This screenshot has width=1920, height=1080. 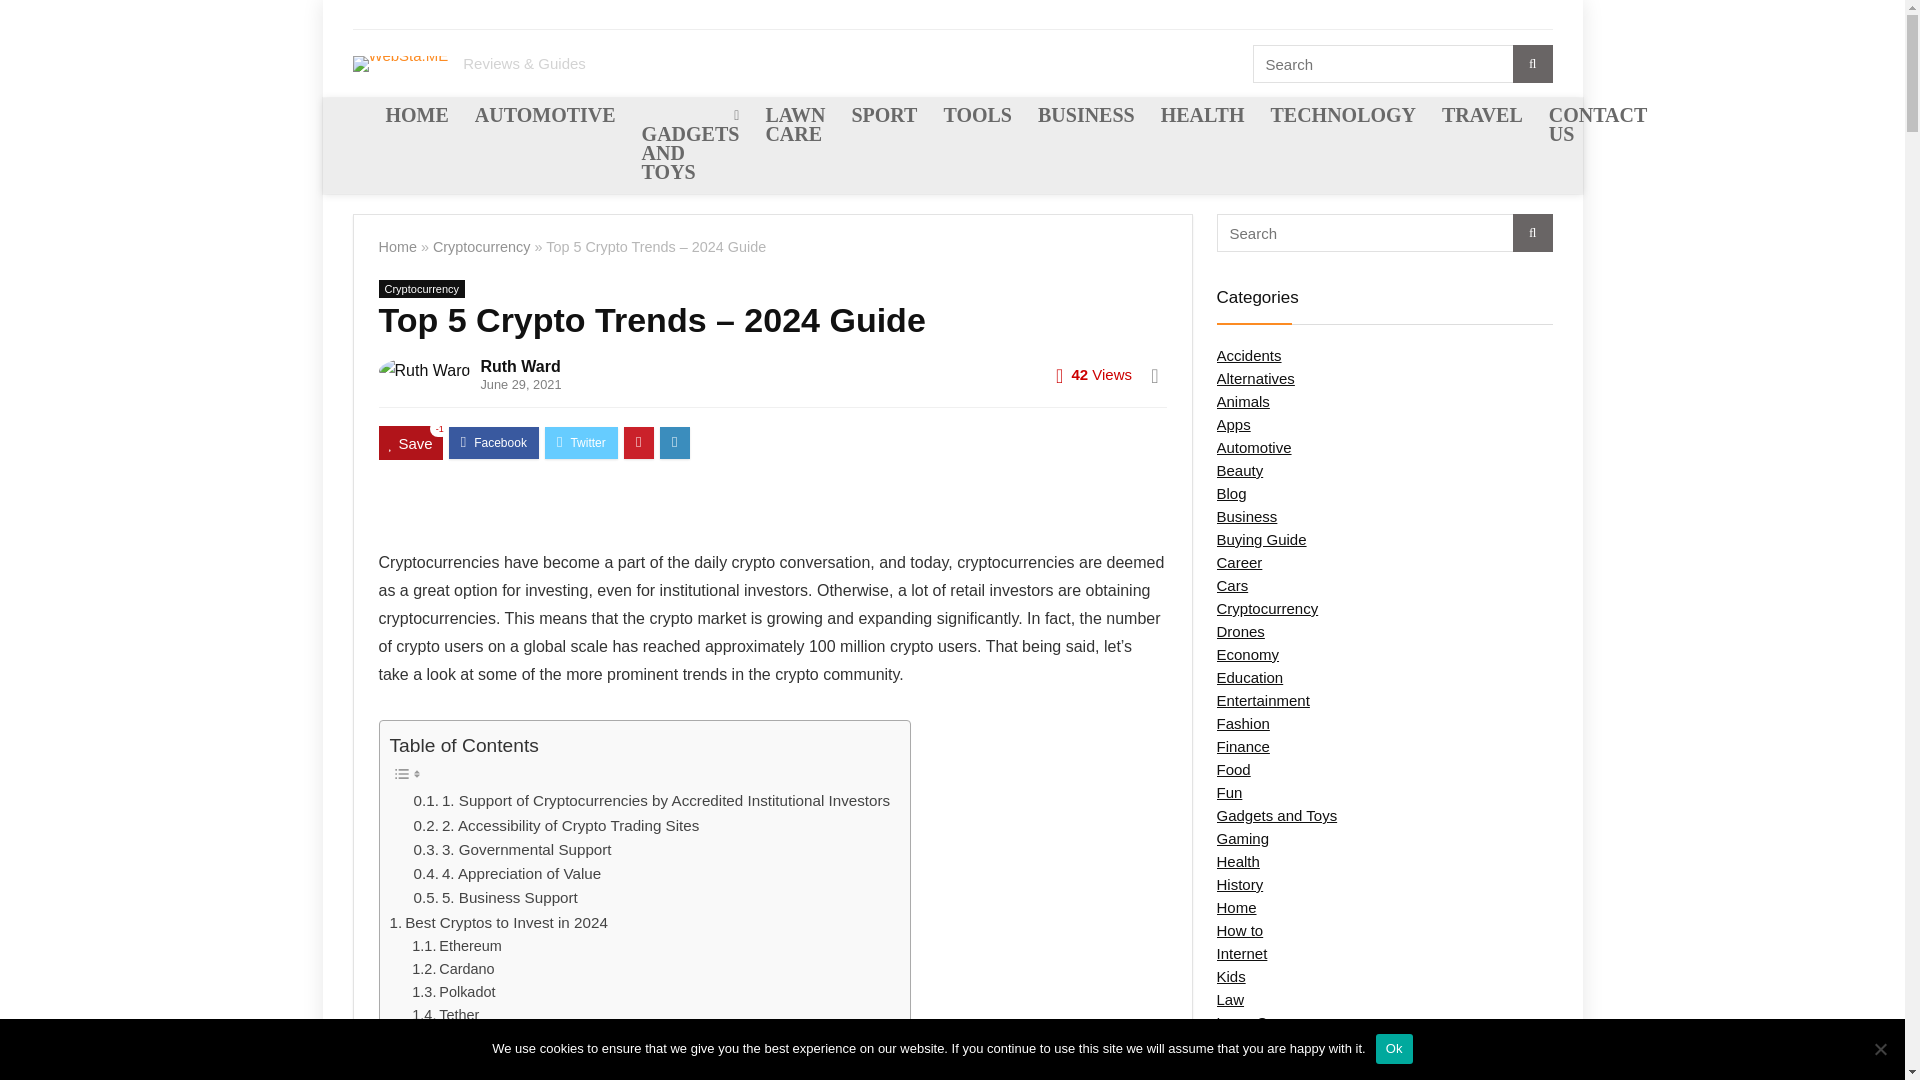 I want to click on HOME, so click(x=416, y=117).